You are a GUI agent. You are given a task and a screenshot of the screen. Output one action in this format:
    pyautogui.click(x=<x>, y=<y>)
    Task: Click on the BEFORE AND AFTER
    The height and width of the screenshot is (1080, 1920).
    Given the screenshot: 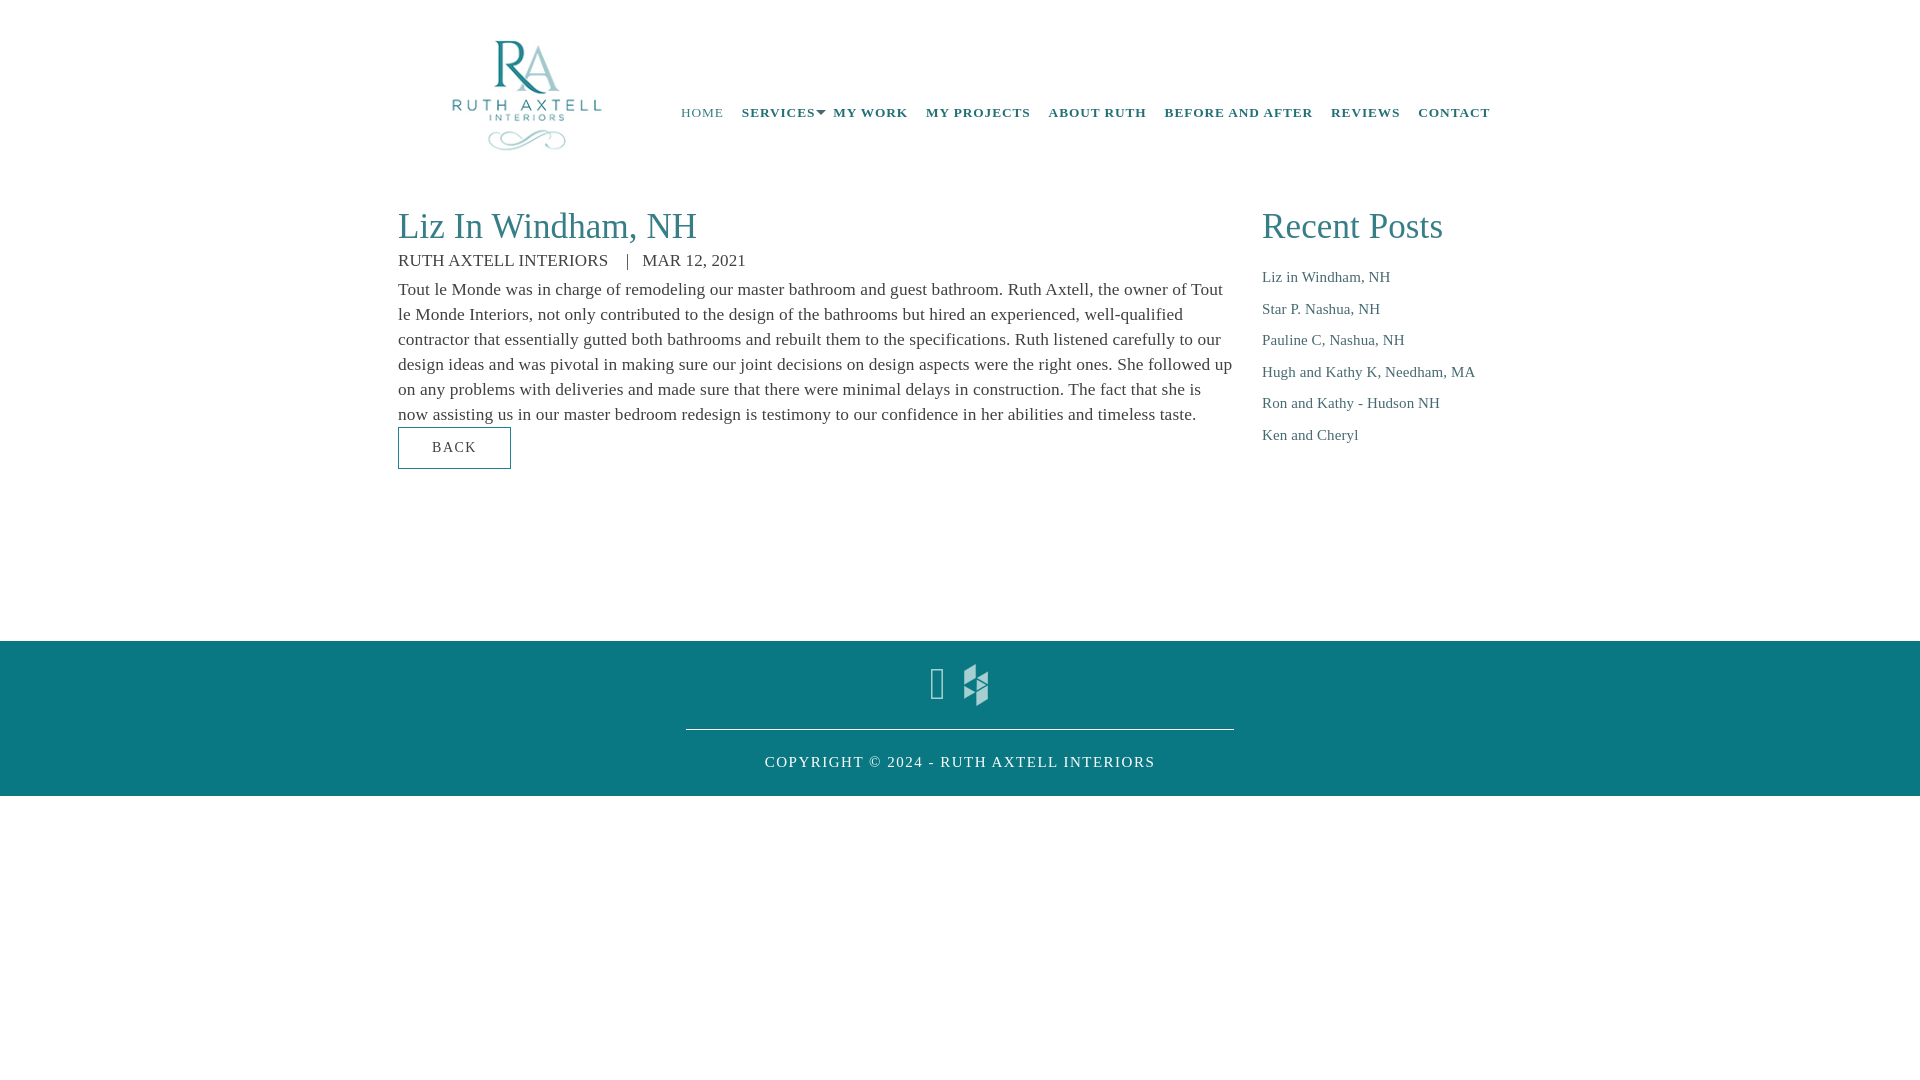 What is the action you would take?
    pyautogui.click(x=1238, y=112)
    